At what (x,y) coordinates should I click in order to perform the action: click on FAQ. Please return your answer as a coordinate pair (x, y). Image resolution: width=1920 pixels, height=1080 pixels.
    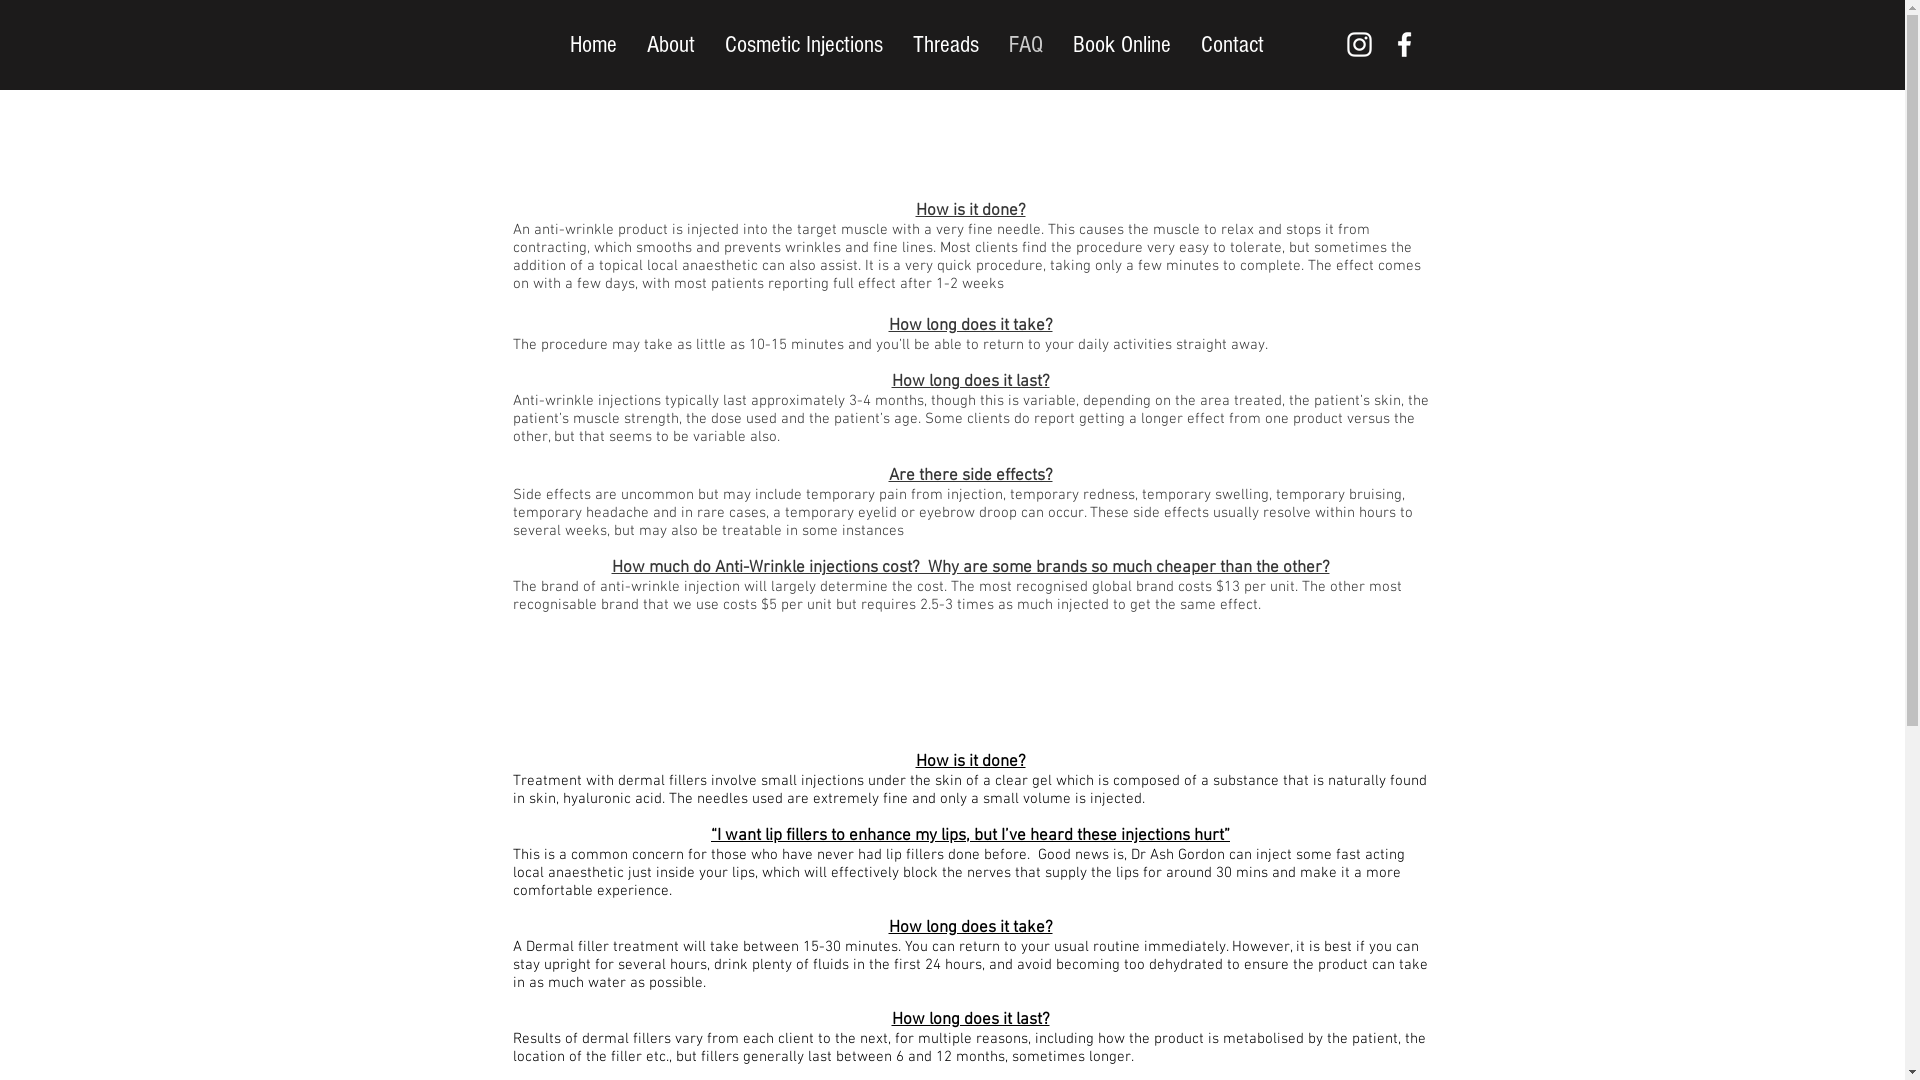
    Looking at the image, I should click on (1026, 45).